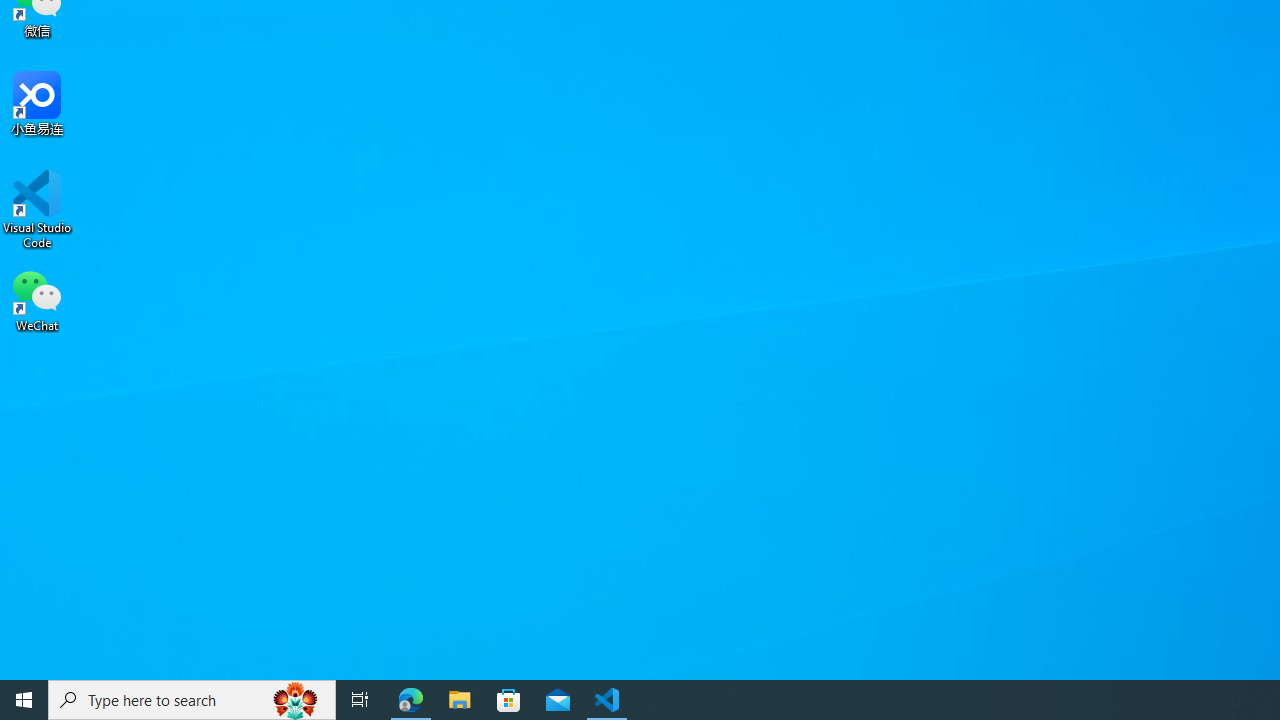 This screenshot has width=1280, height=720. Describe the element at coordinates (192, 700) in the screenshot. I see `Type here to search` at that location.